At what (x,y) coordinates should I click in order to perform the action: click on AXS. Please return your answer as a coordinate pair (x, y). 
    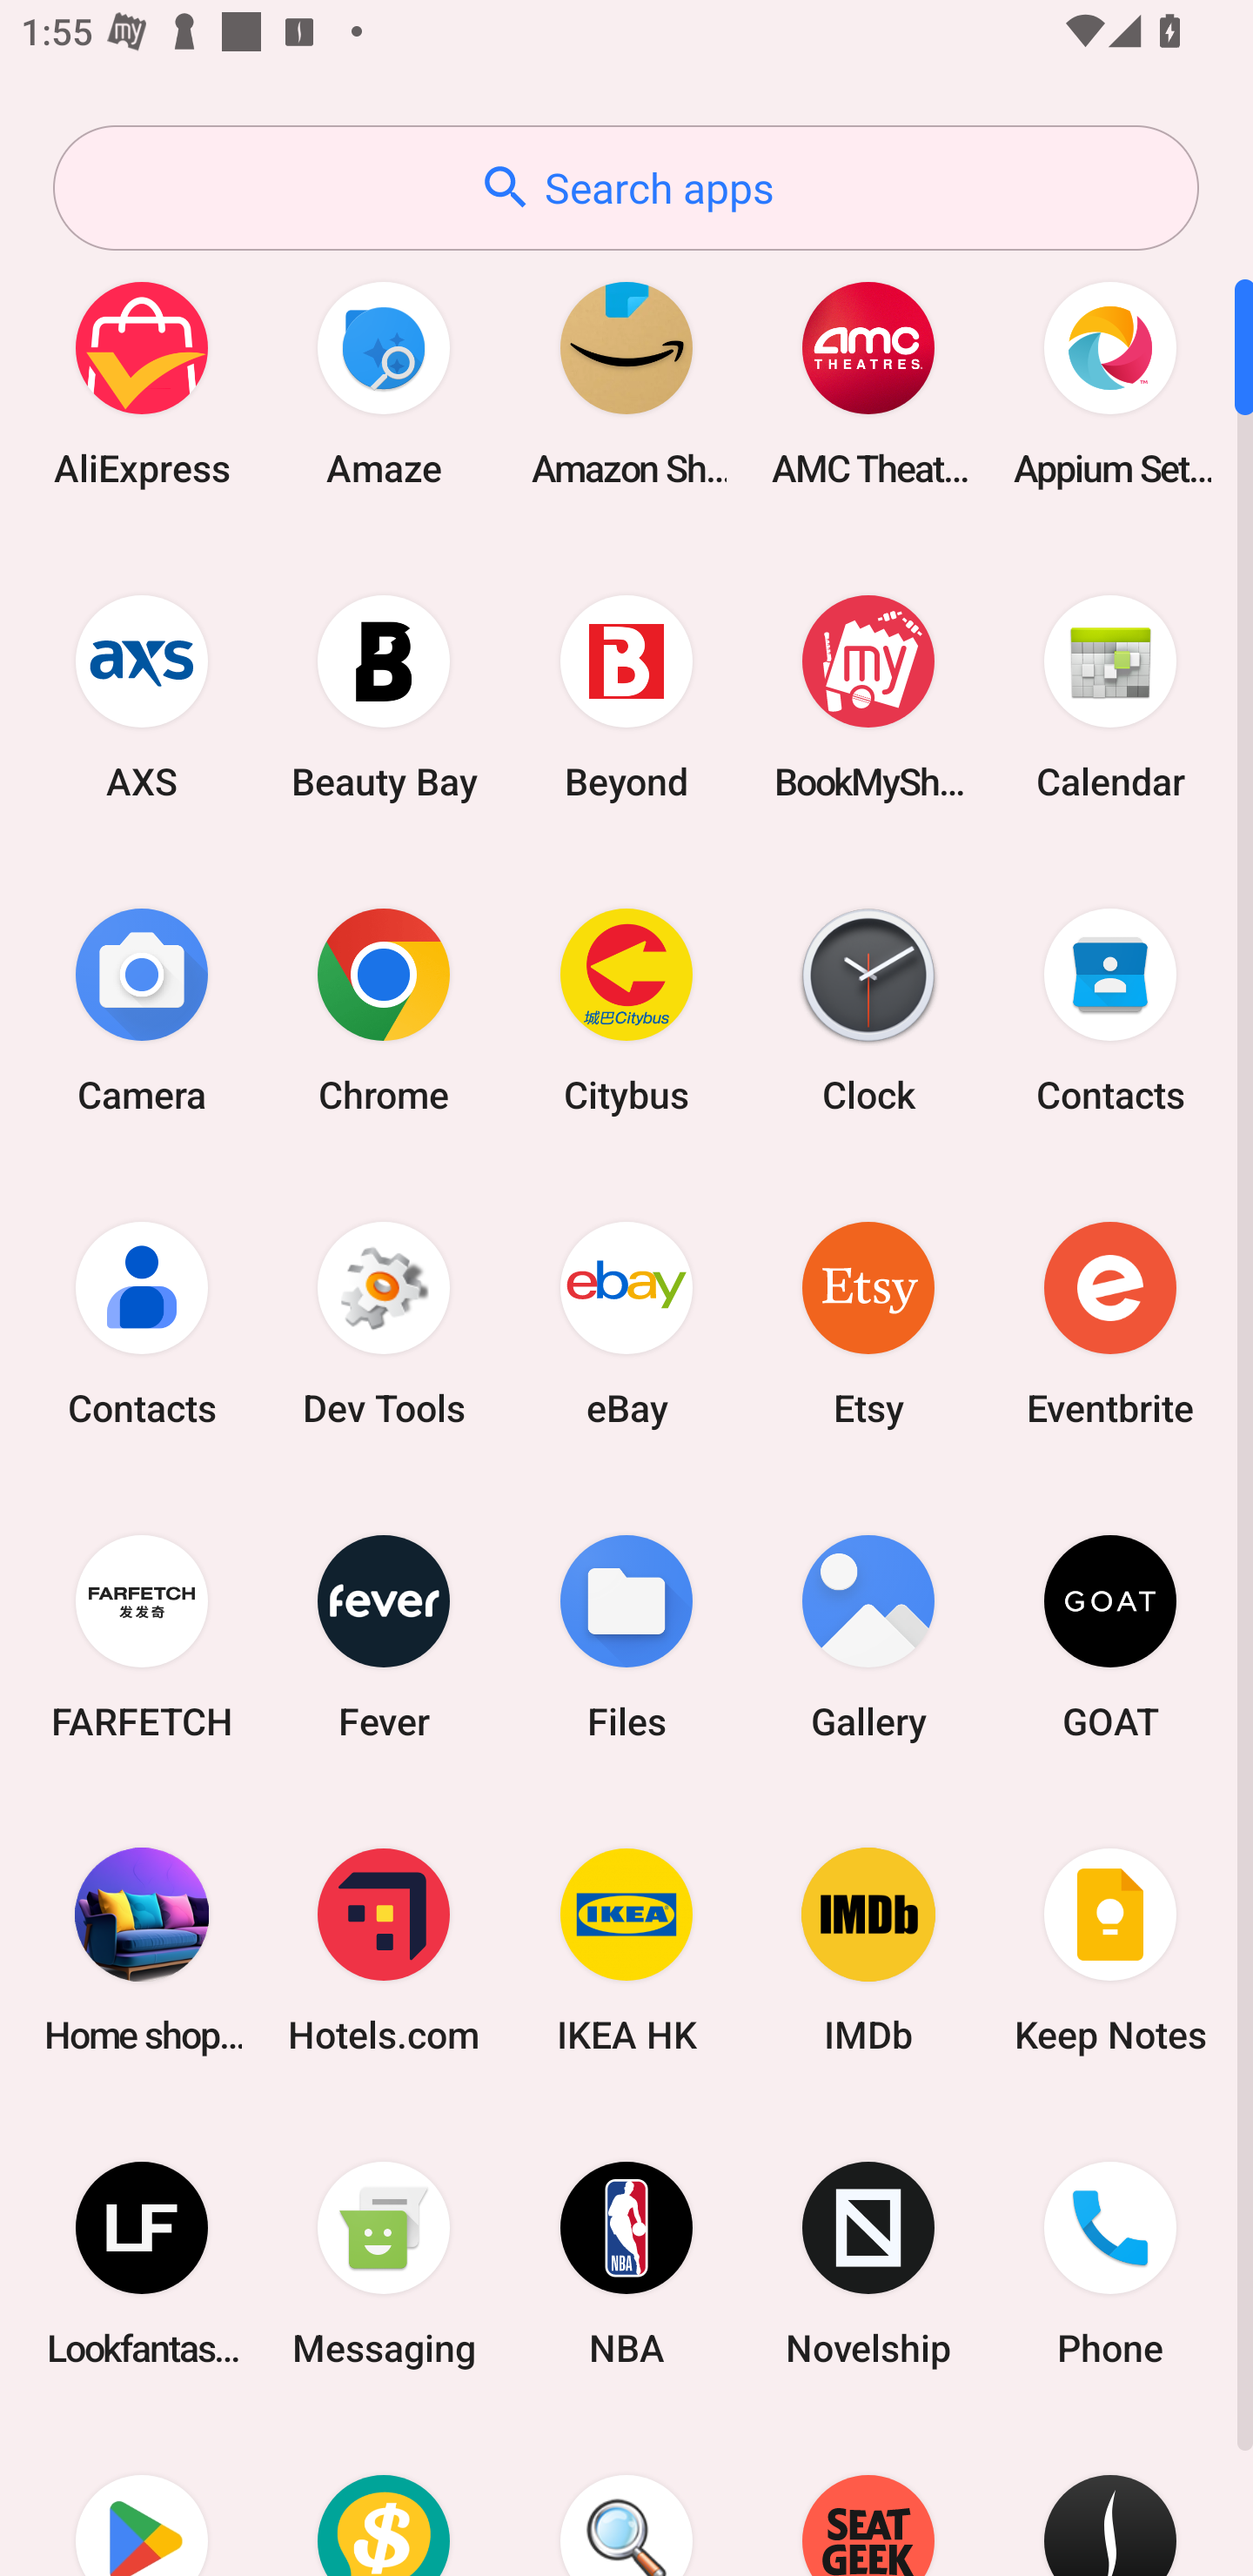
    Looking at the image, I should click on (142, 696).